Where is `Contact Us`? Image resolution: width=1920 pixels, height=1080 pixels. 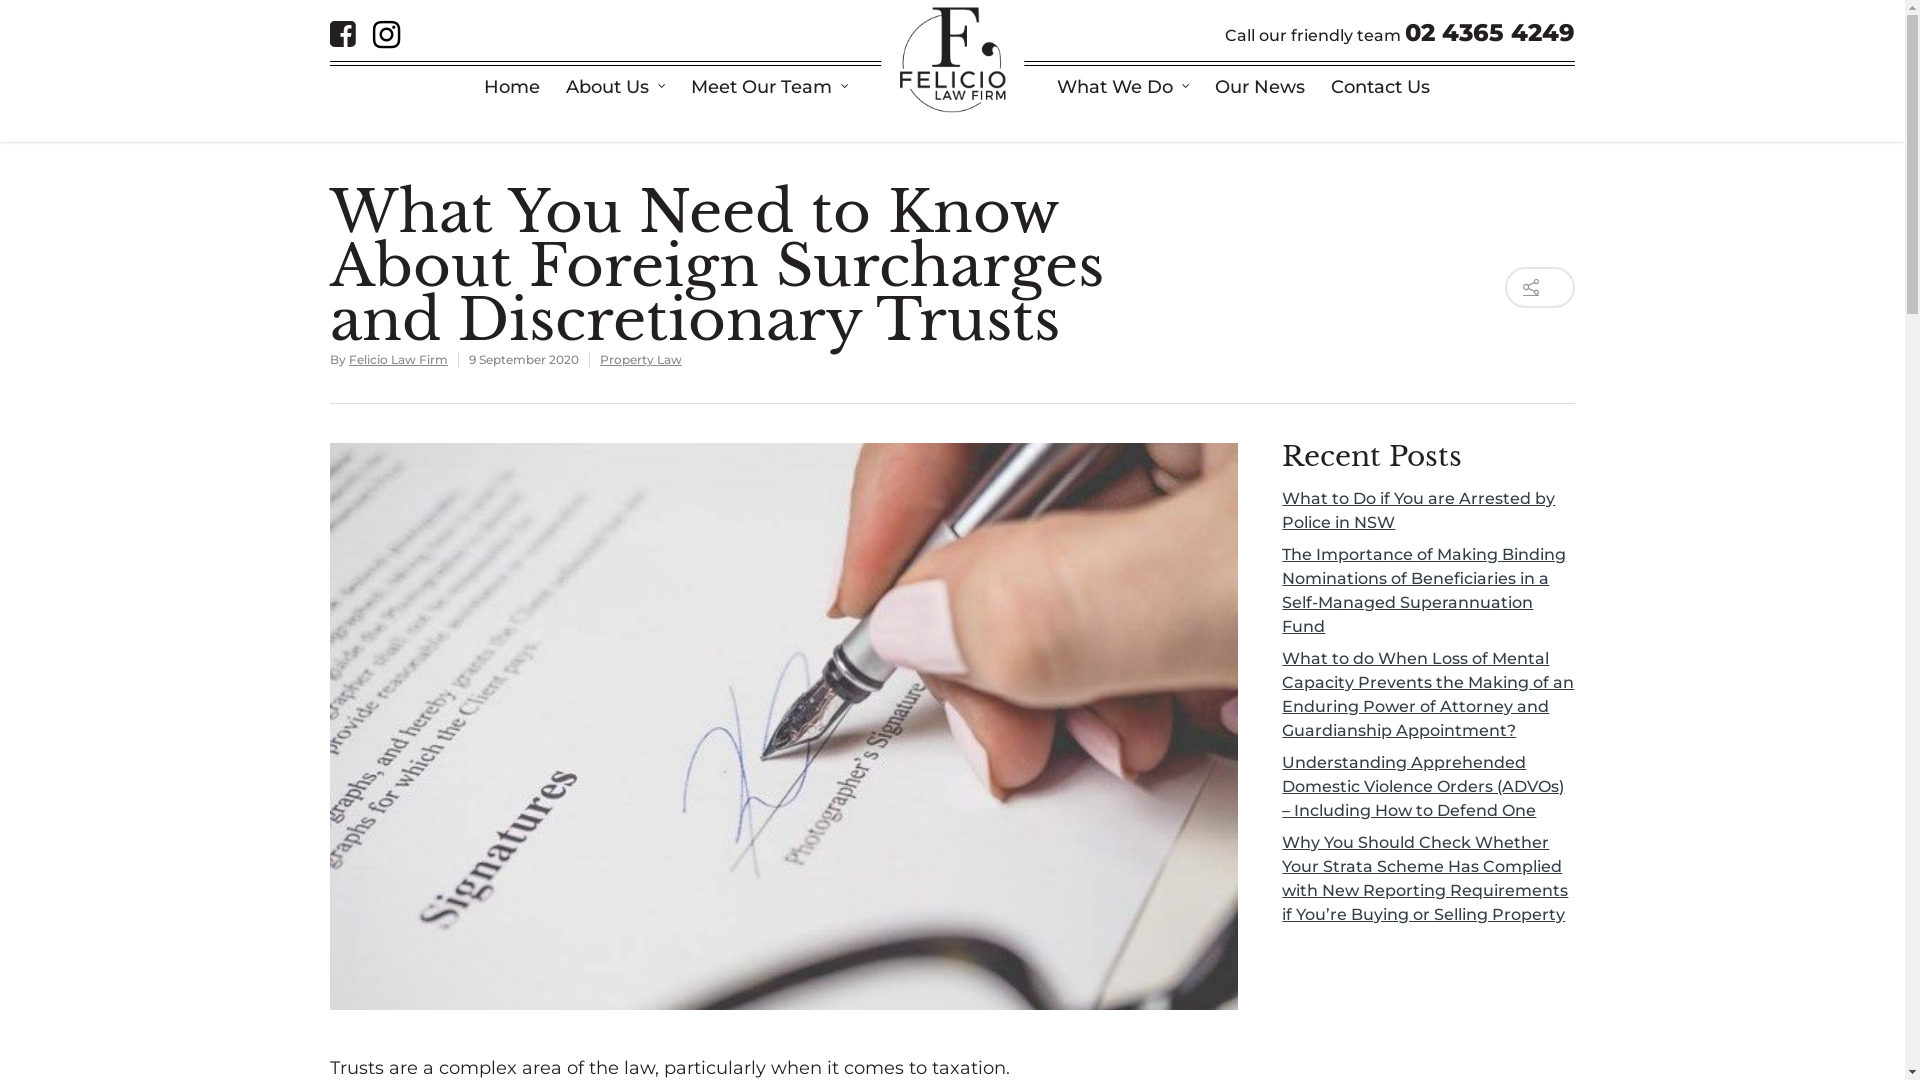
Contact Us is located at coordinates (1380, 88).